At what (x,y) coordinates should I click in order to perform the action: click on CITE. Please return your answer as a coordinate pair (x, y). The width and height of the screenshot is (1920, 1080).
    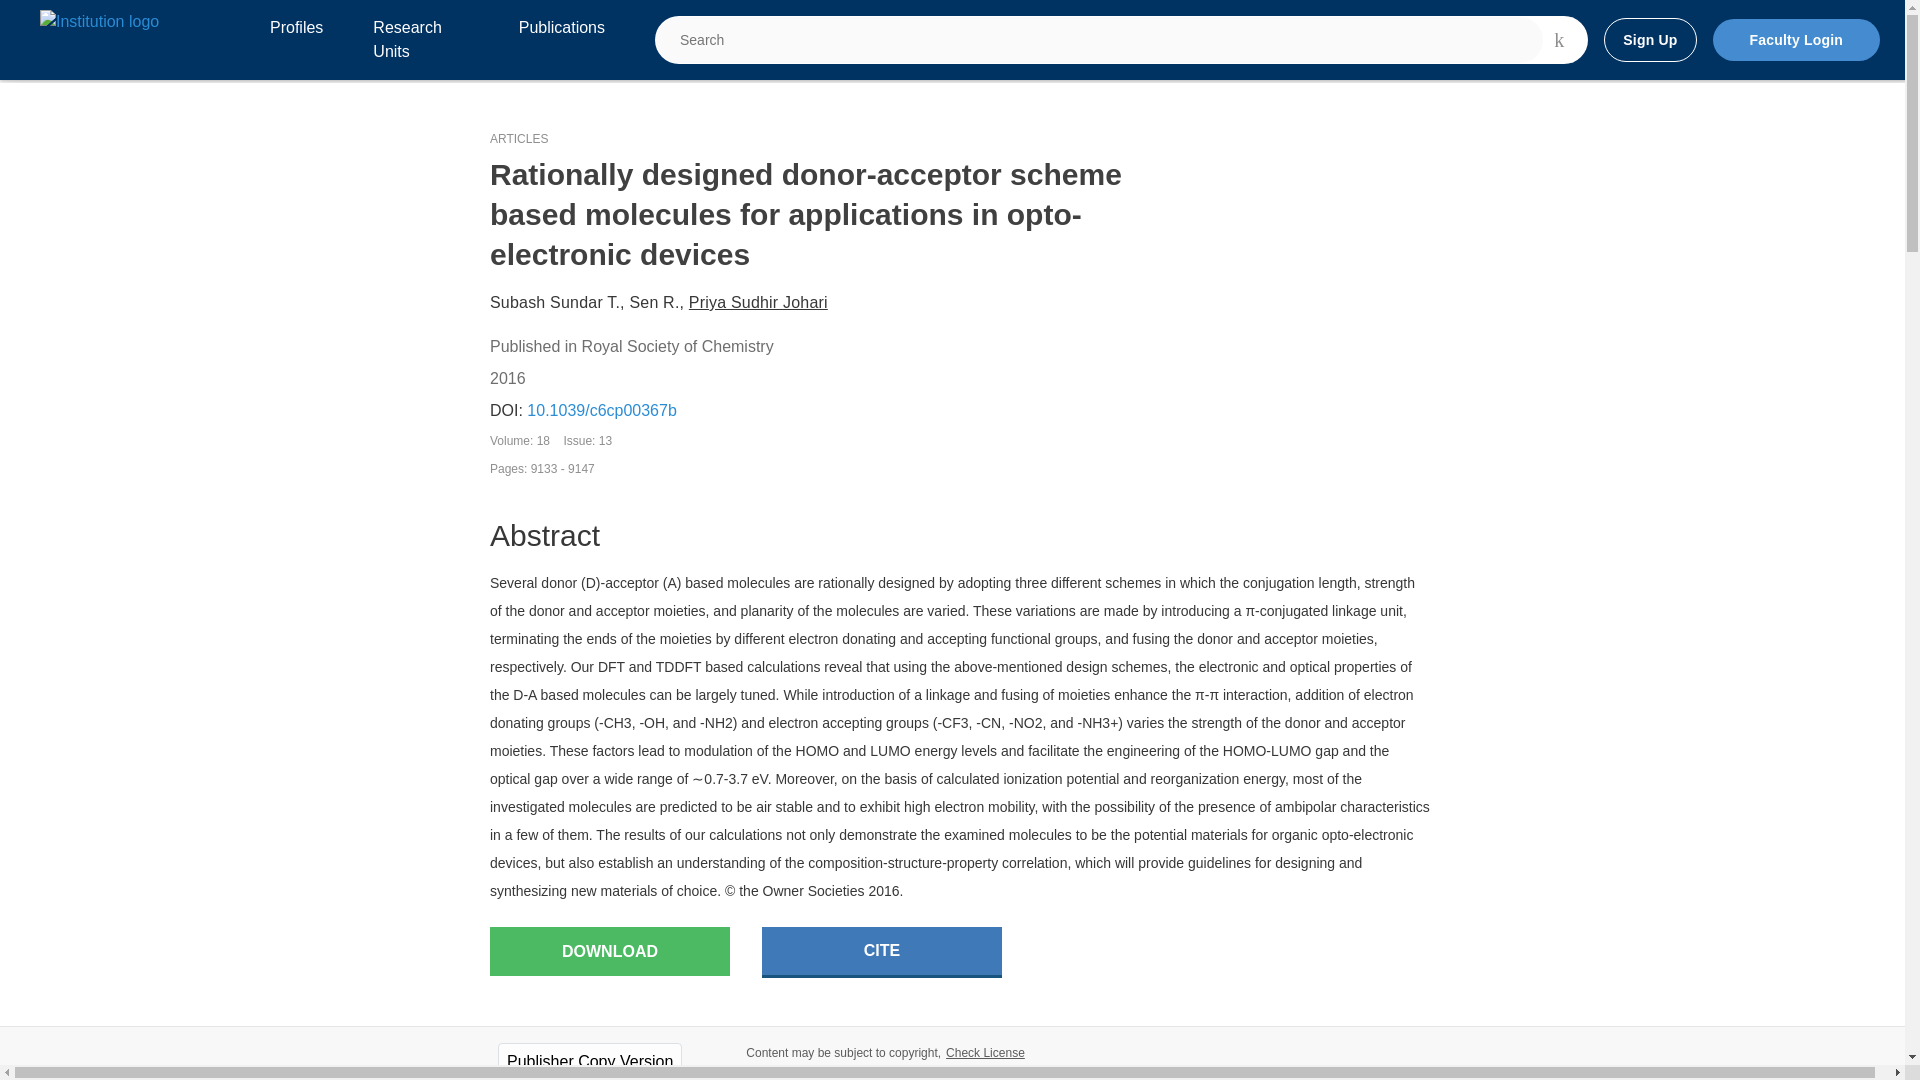
    Looking at the image, I should click on (882, 952).